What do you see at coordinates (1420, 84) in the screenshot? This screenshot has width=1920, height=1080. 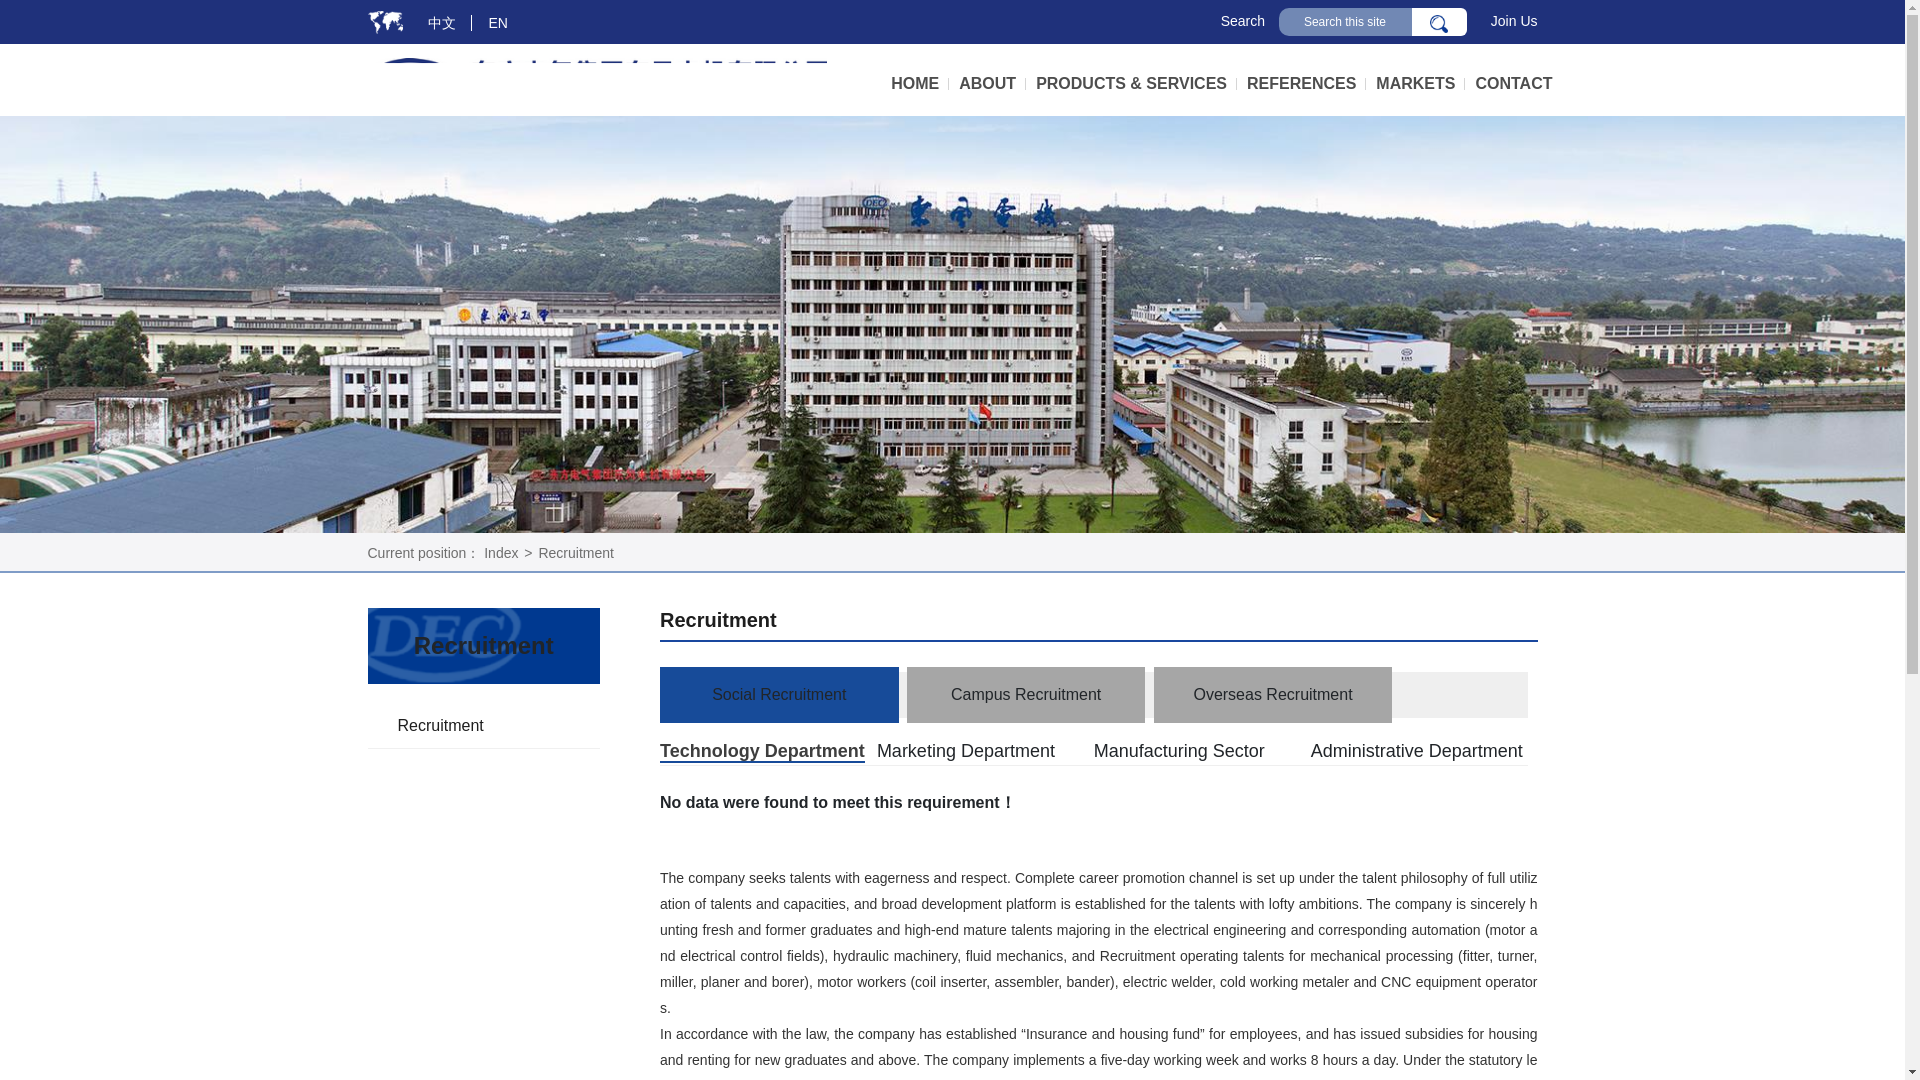 I see `MARKETS` at bounding box center [1420, 84].